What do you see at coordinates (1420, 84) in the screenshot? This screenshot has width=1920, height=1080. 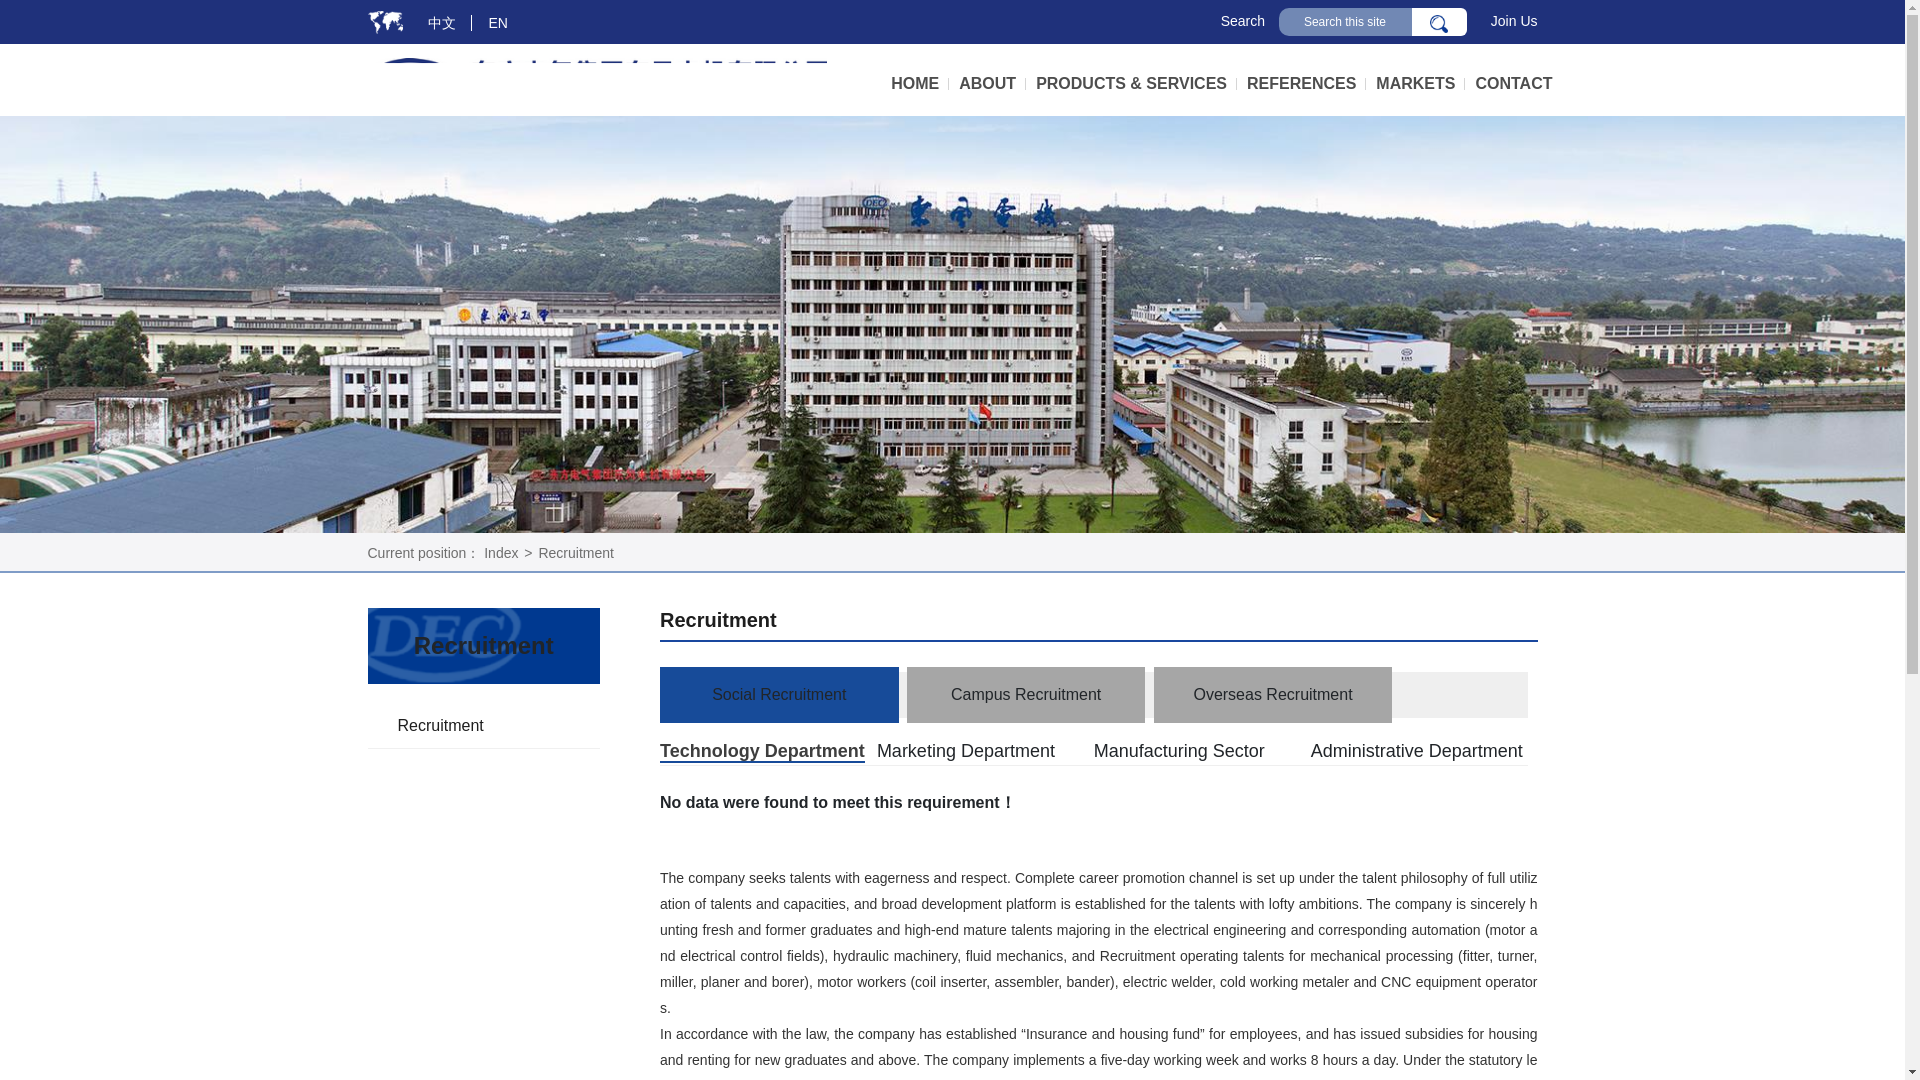 I see `MARKETS` at bounding box center [1420, 84].